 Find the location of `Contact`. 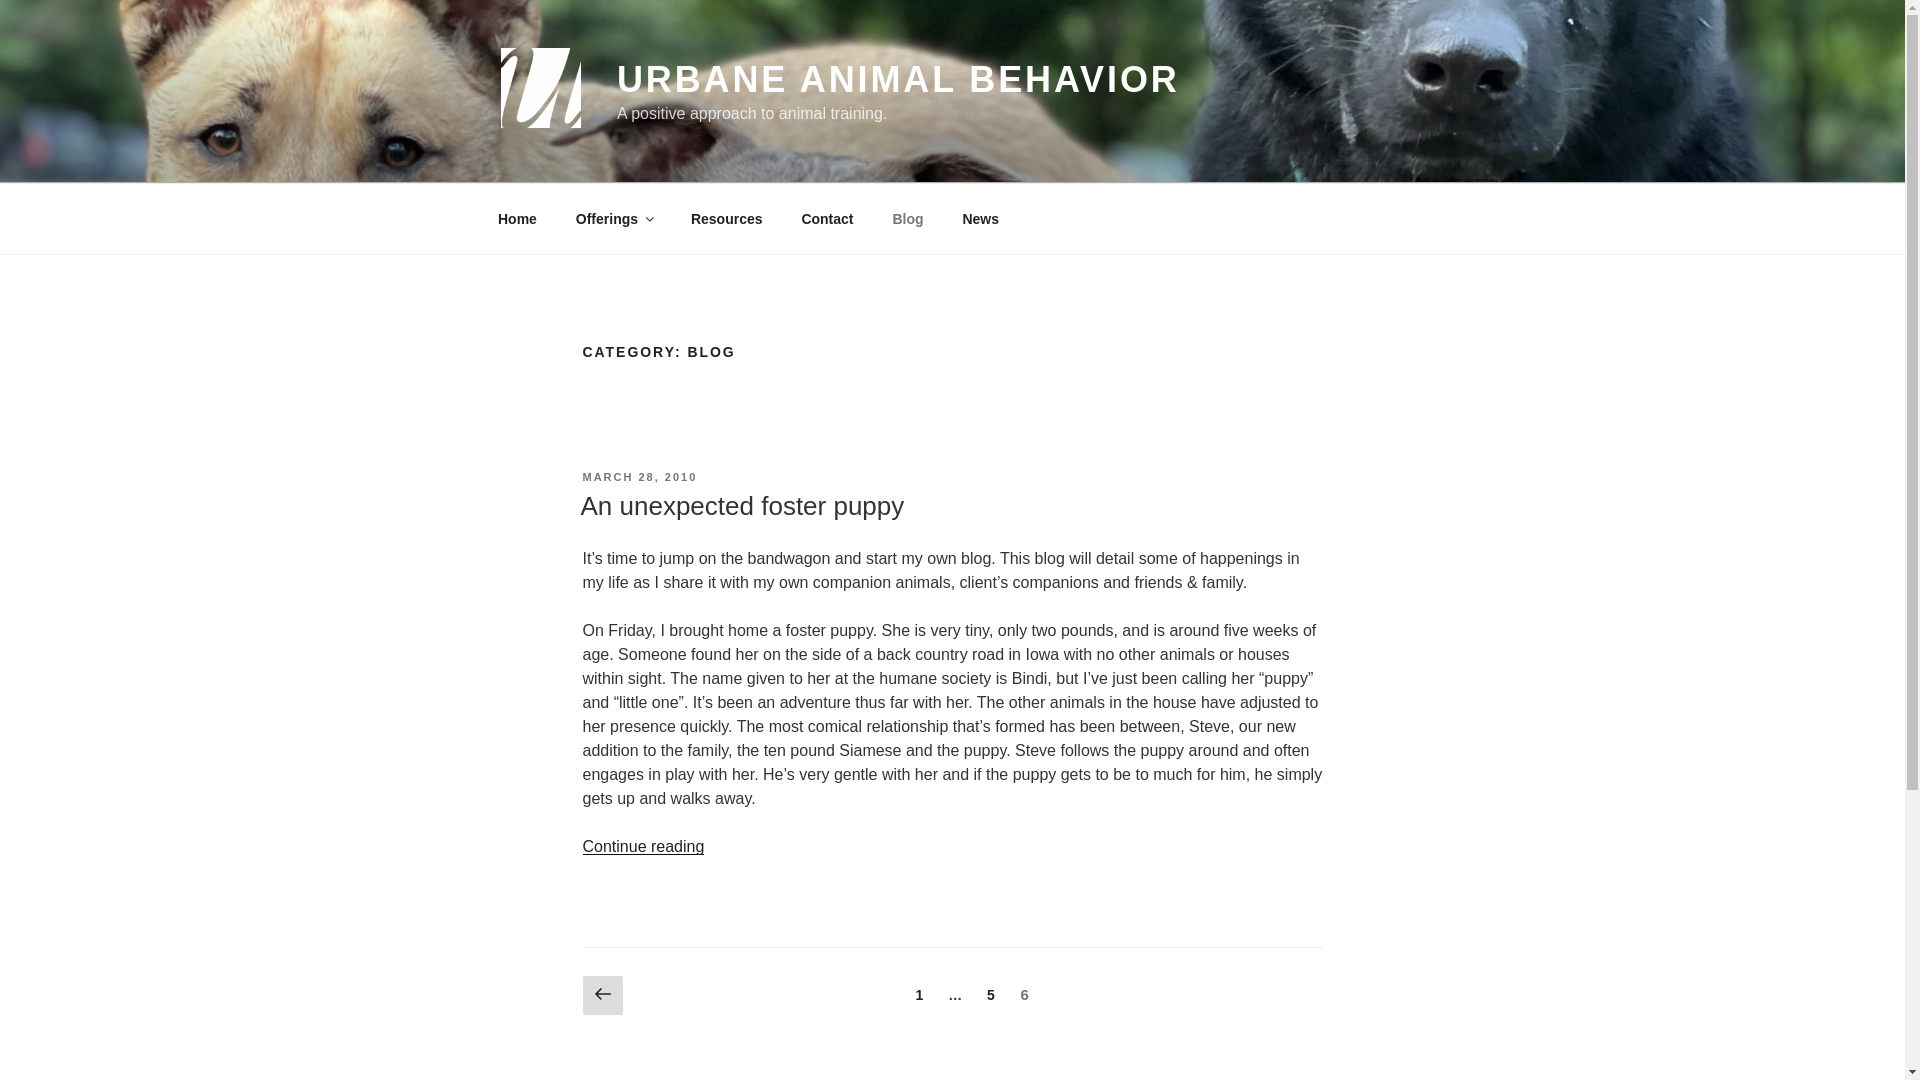

Contact is located at coordinates (613, 218).